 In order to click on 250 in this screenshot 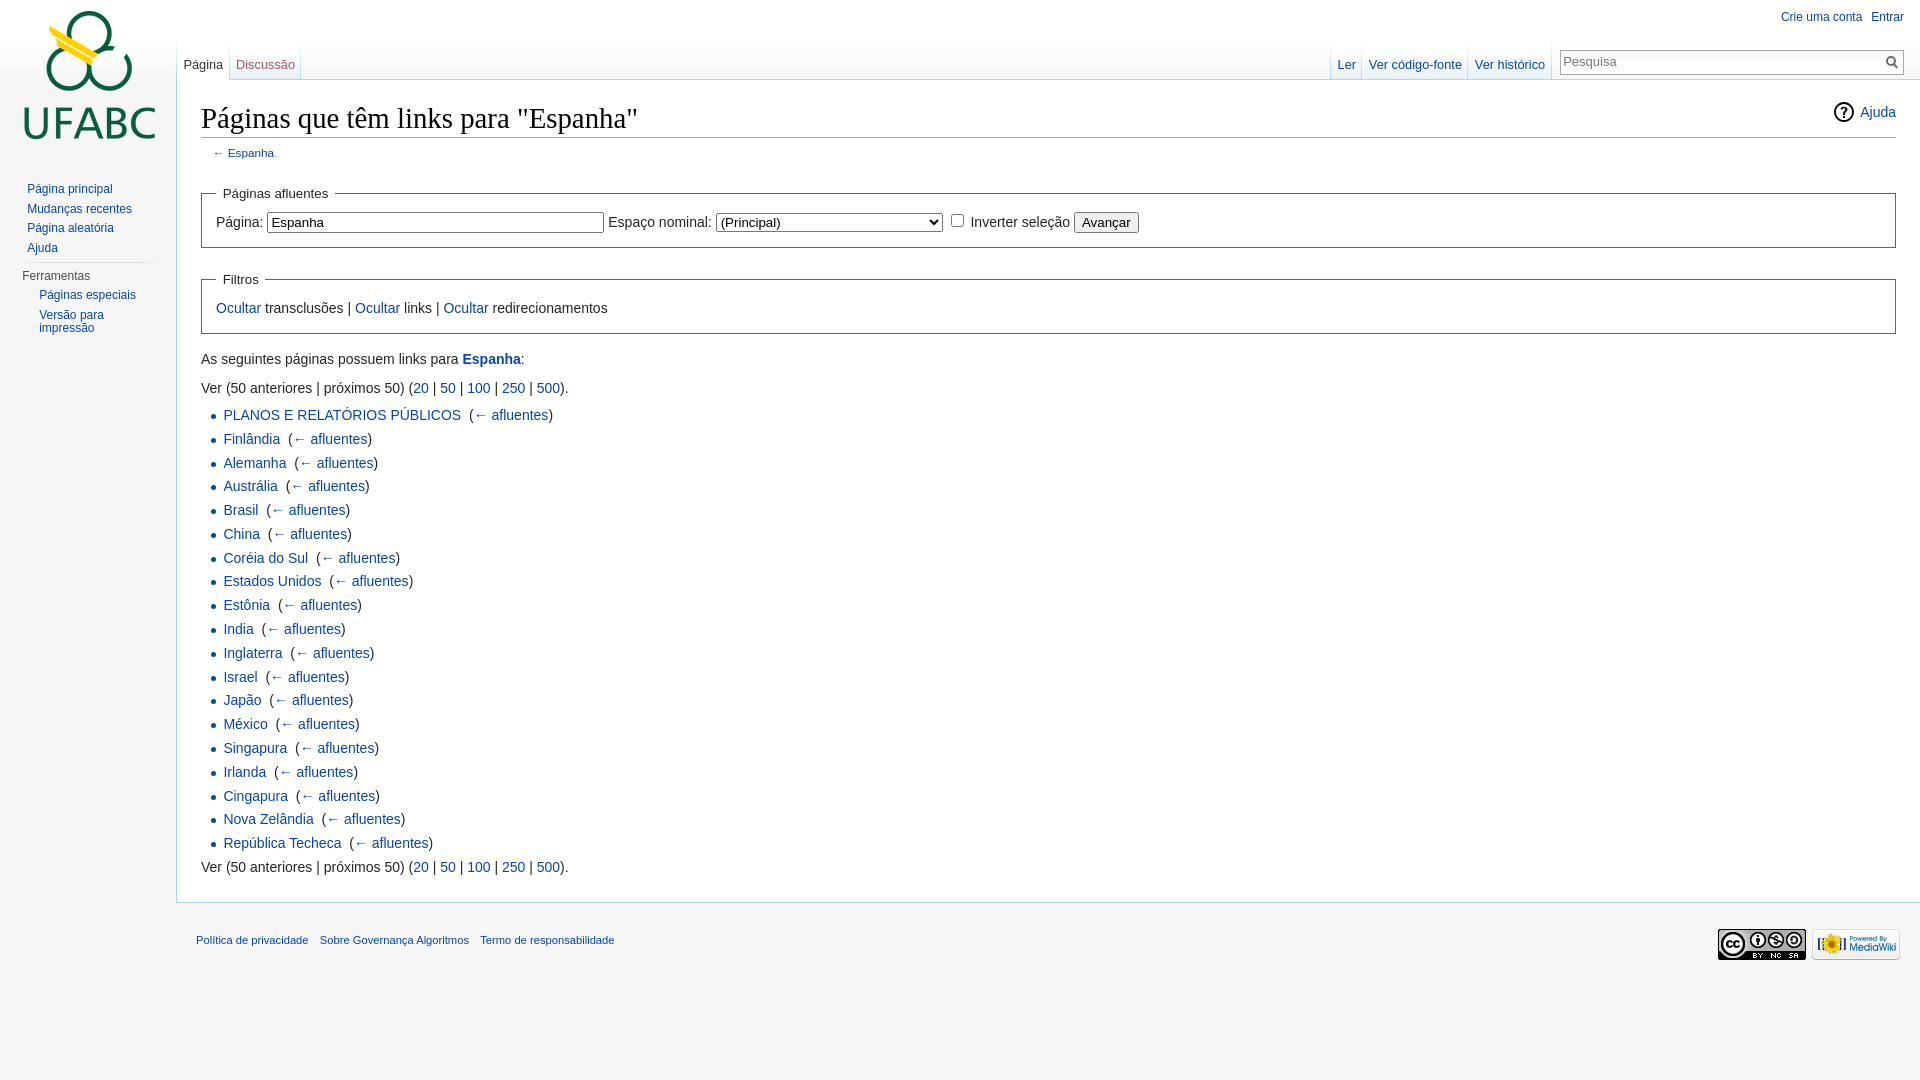, I will do `click(514, 867)`.